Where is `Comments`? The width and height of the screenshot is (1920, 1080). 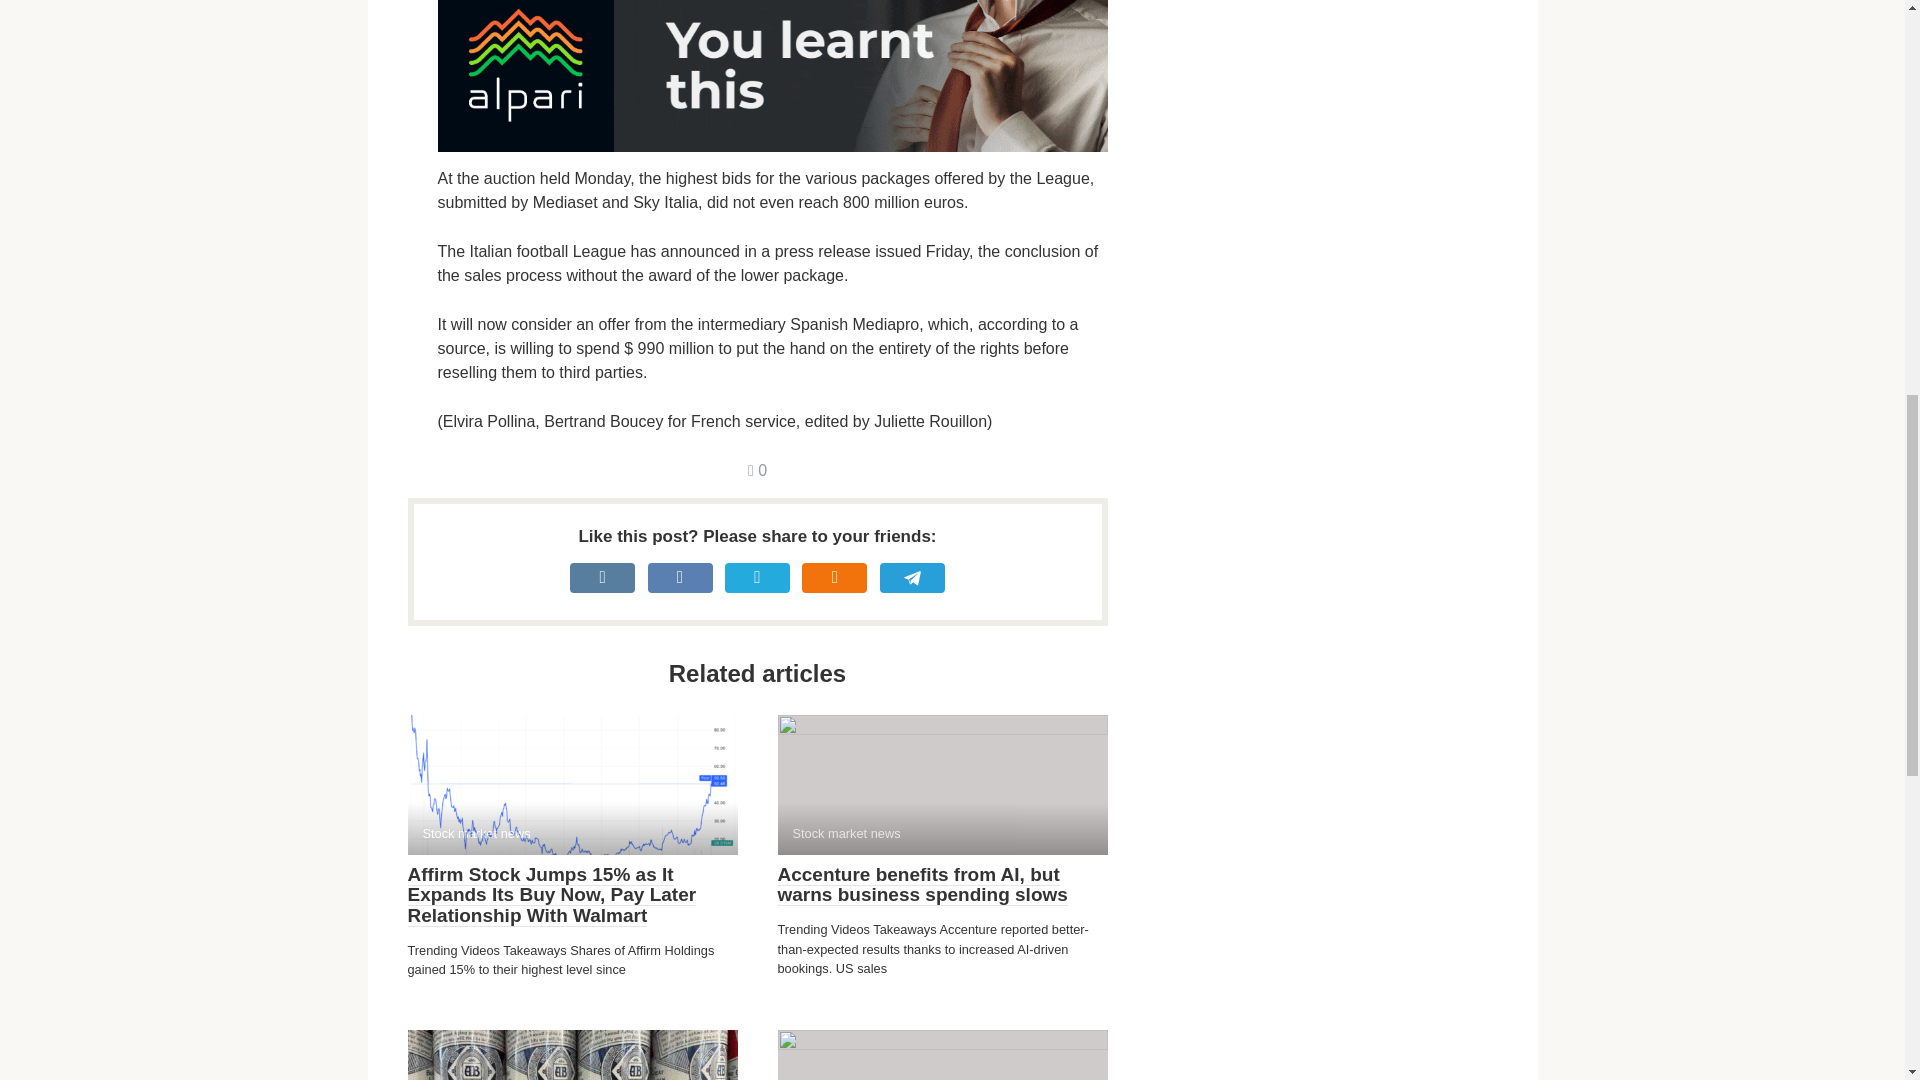
Comments is located at coordinates (757, 470).